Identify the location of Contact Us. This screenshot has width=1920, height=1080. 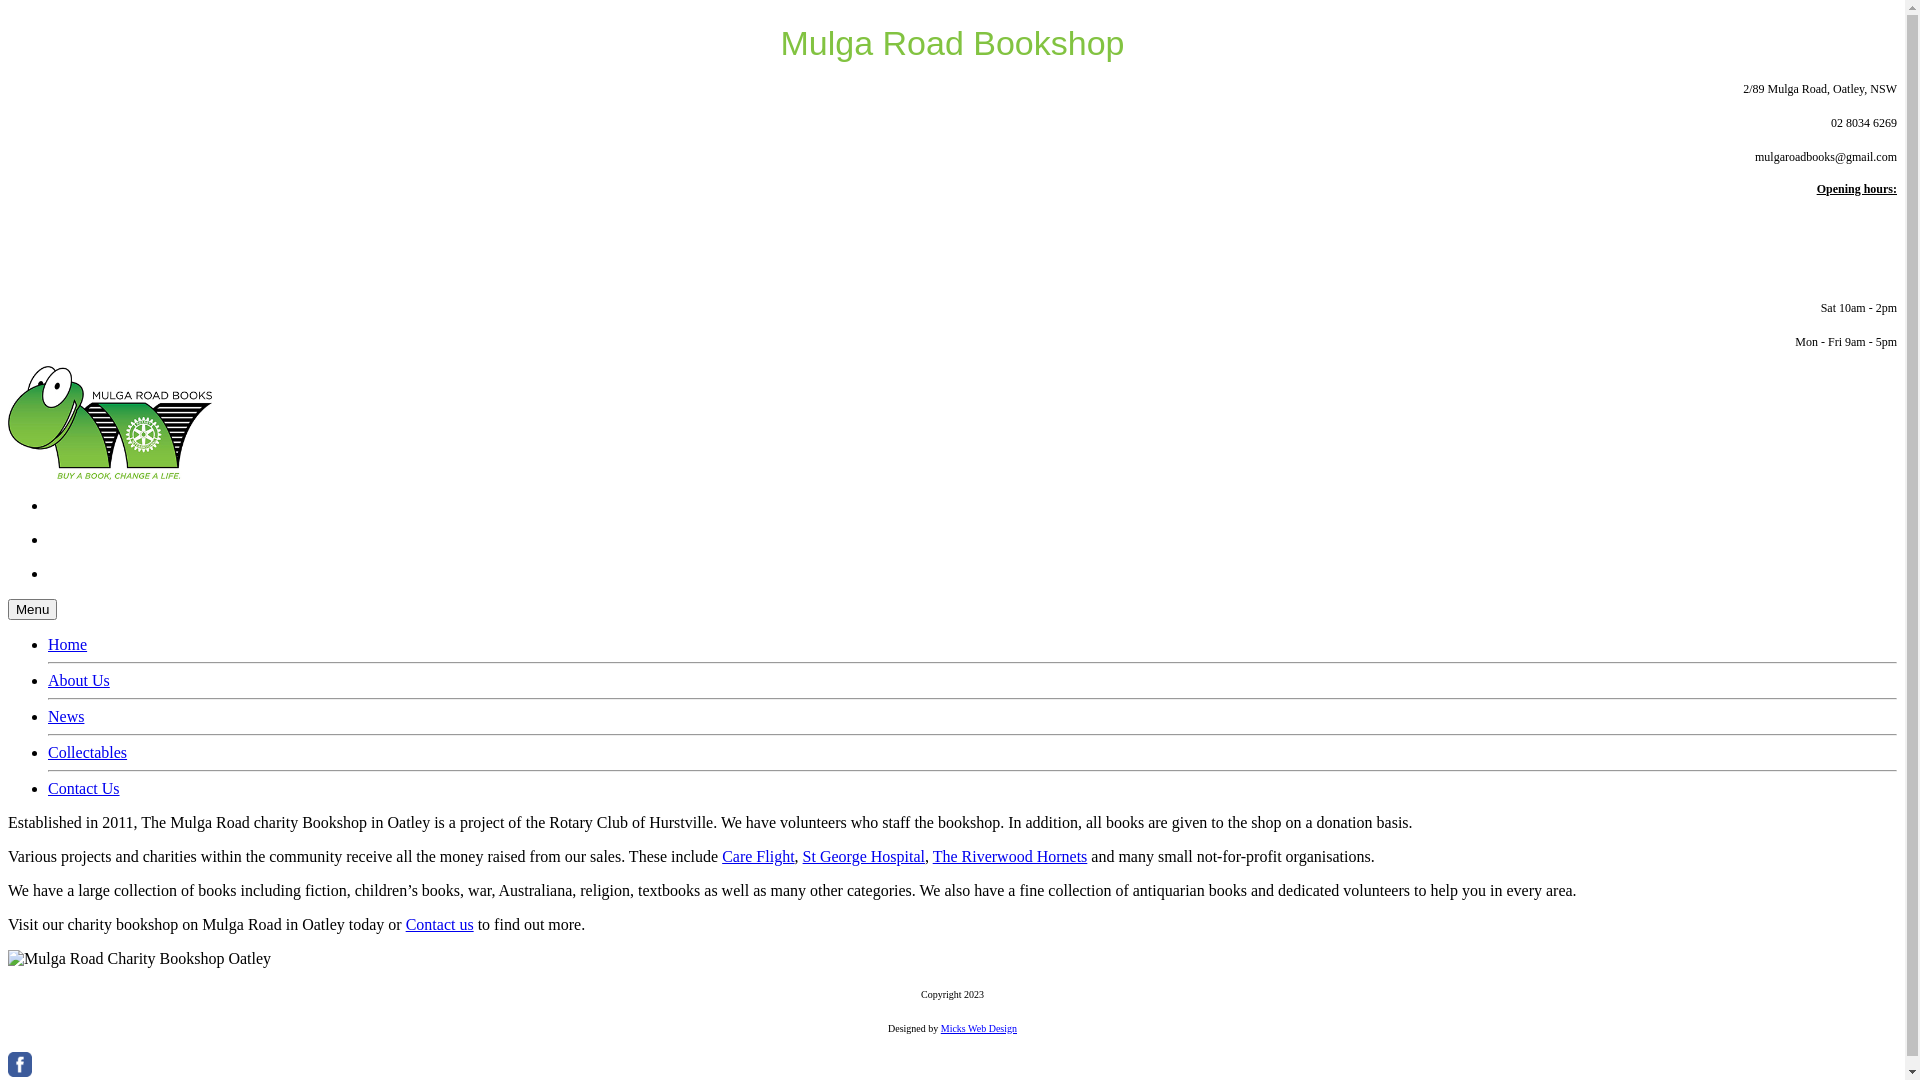
(84, 788).